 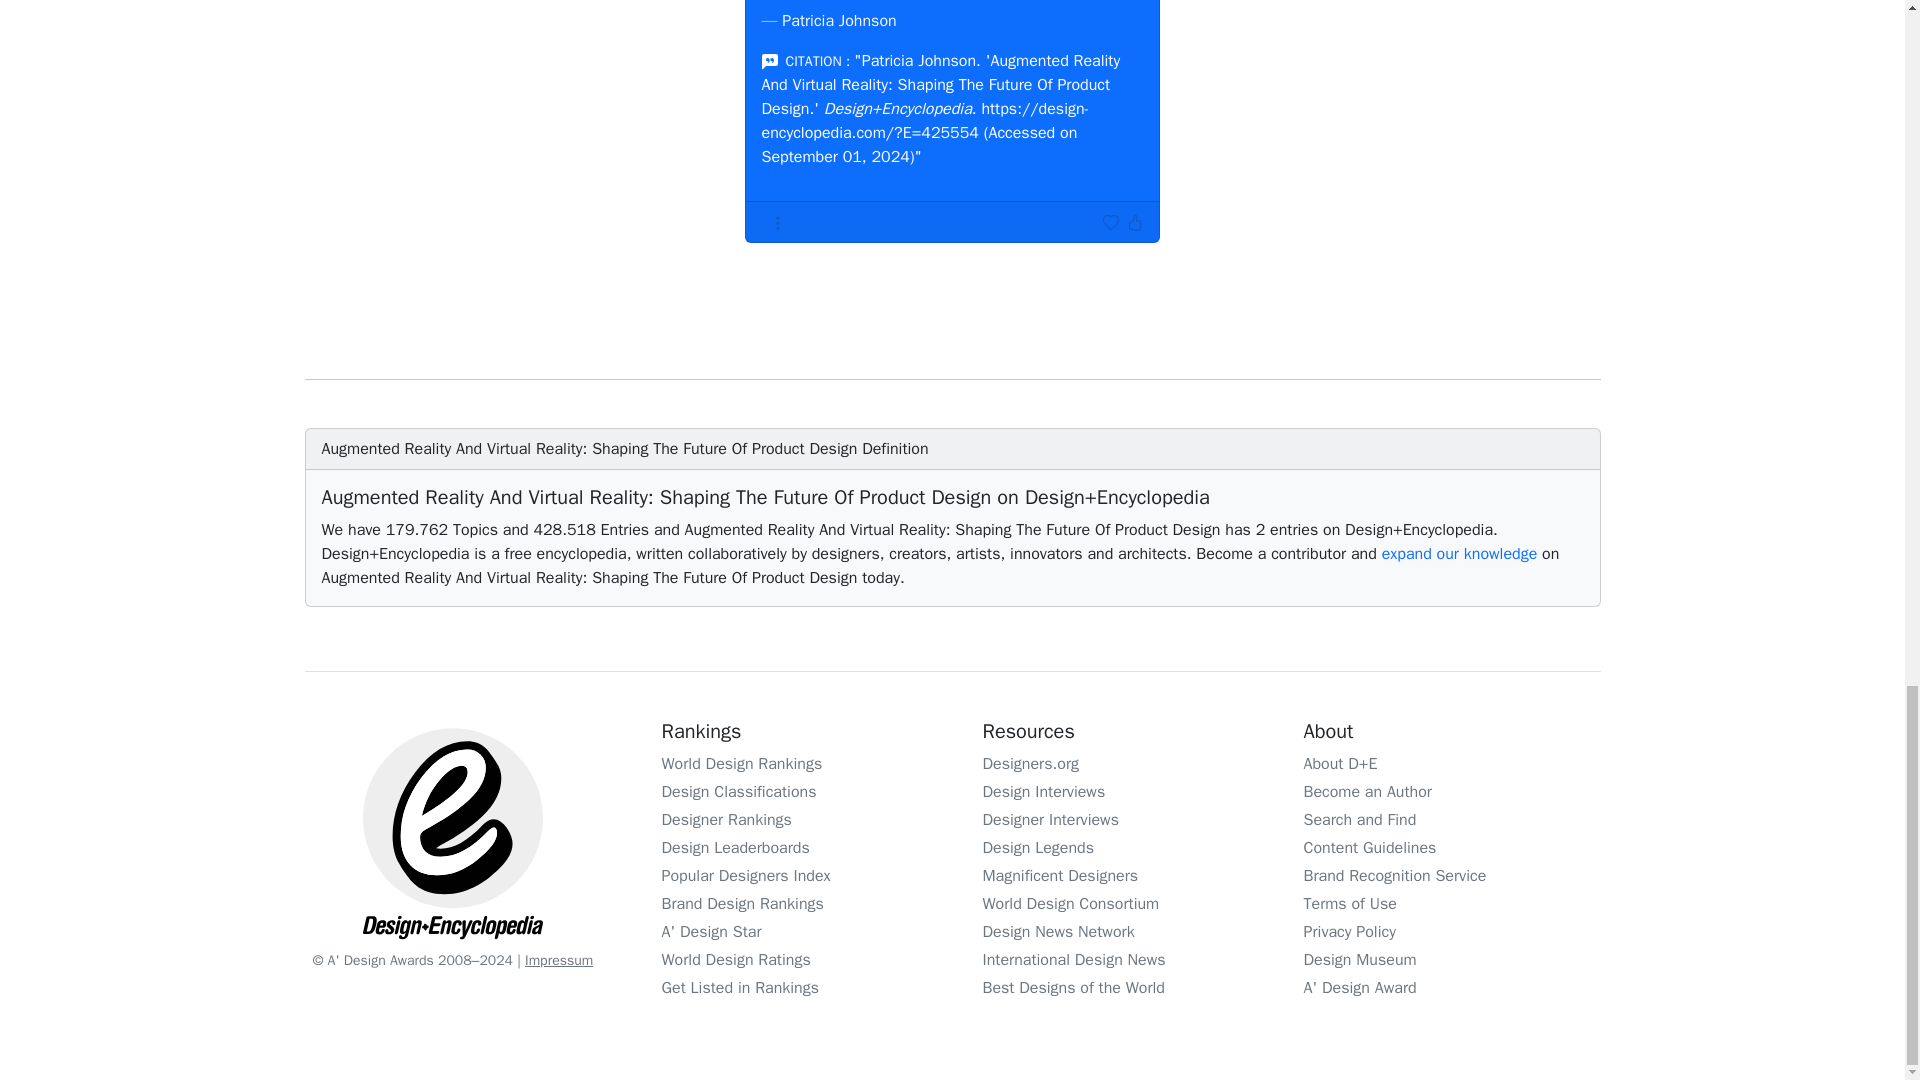 I want to click on Search and Find, so click(x=1360, y=820).